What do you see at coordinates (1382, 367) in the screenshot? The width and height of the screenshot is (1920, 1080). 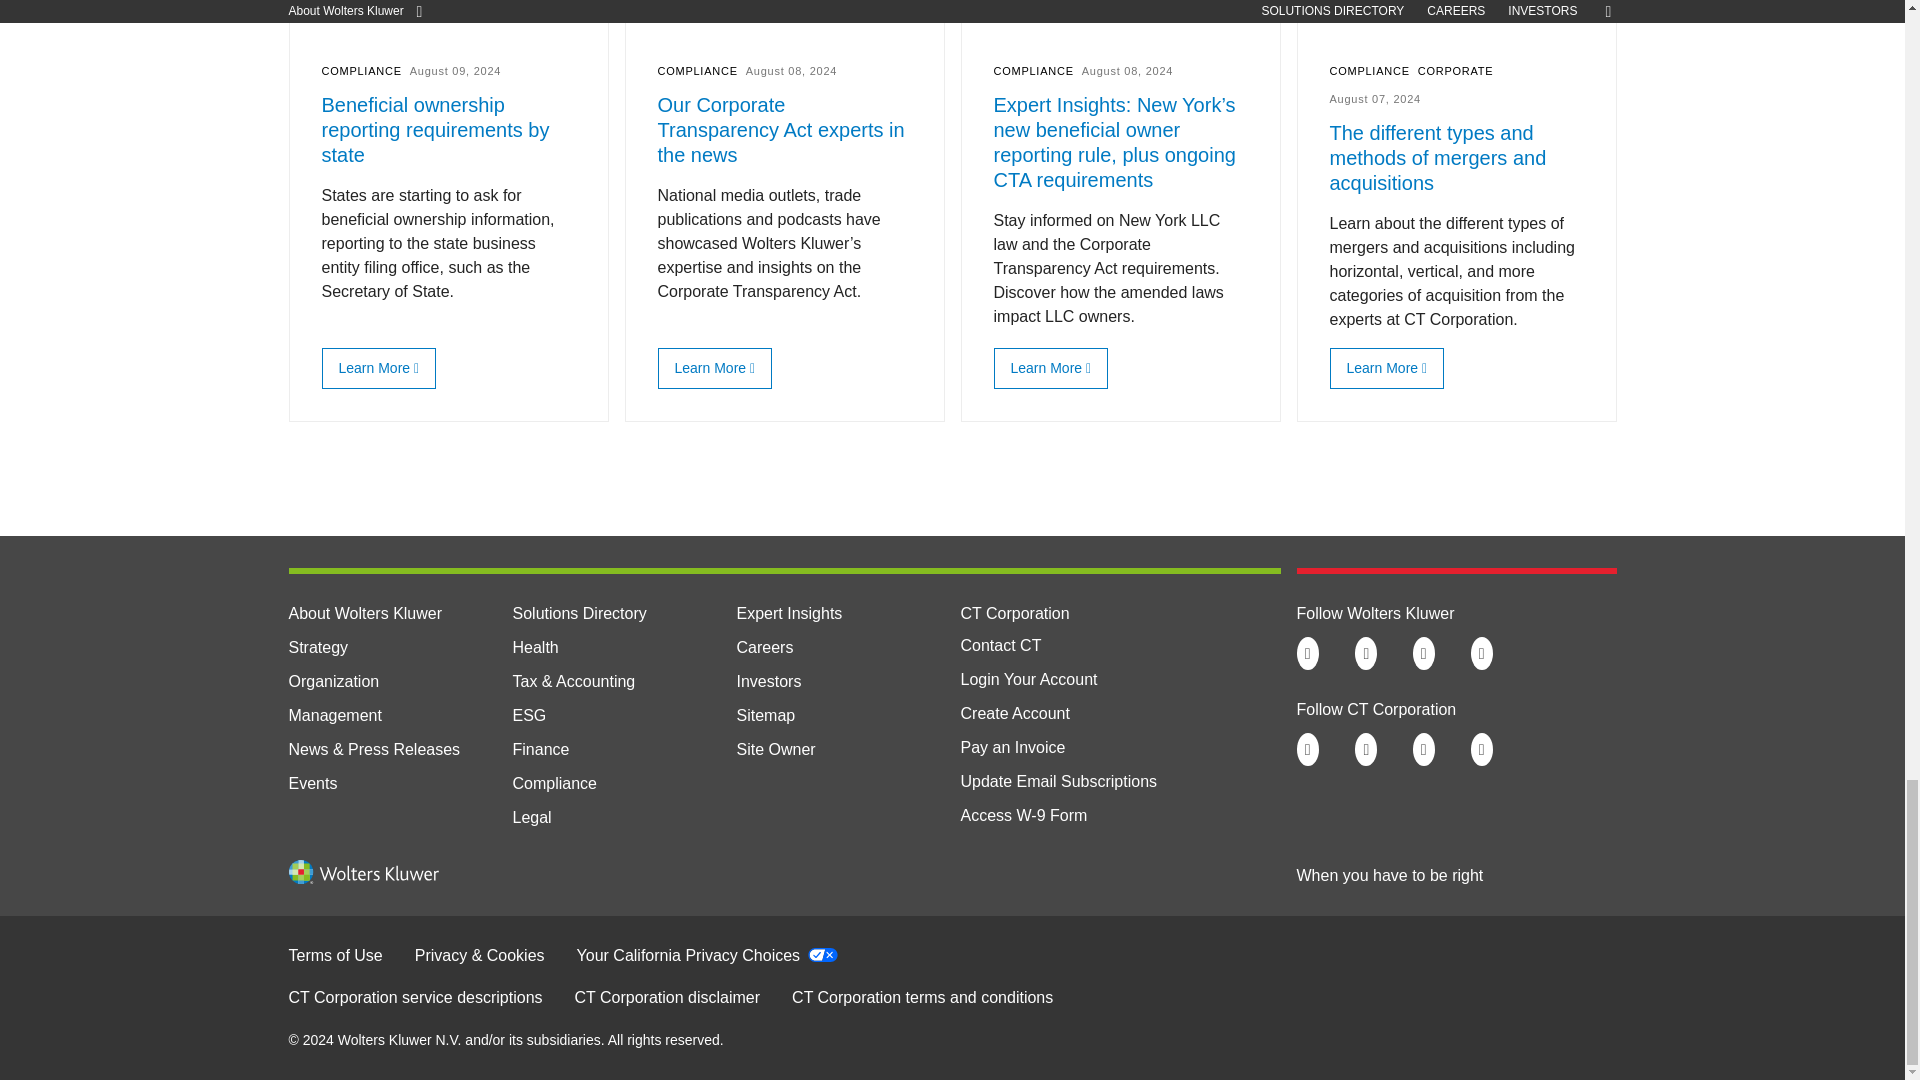 I see `The different types and methods of mergers and acquisitions` at bounding box center [1382, 367].